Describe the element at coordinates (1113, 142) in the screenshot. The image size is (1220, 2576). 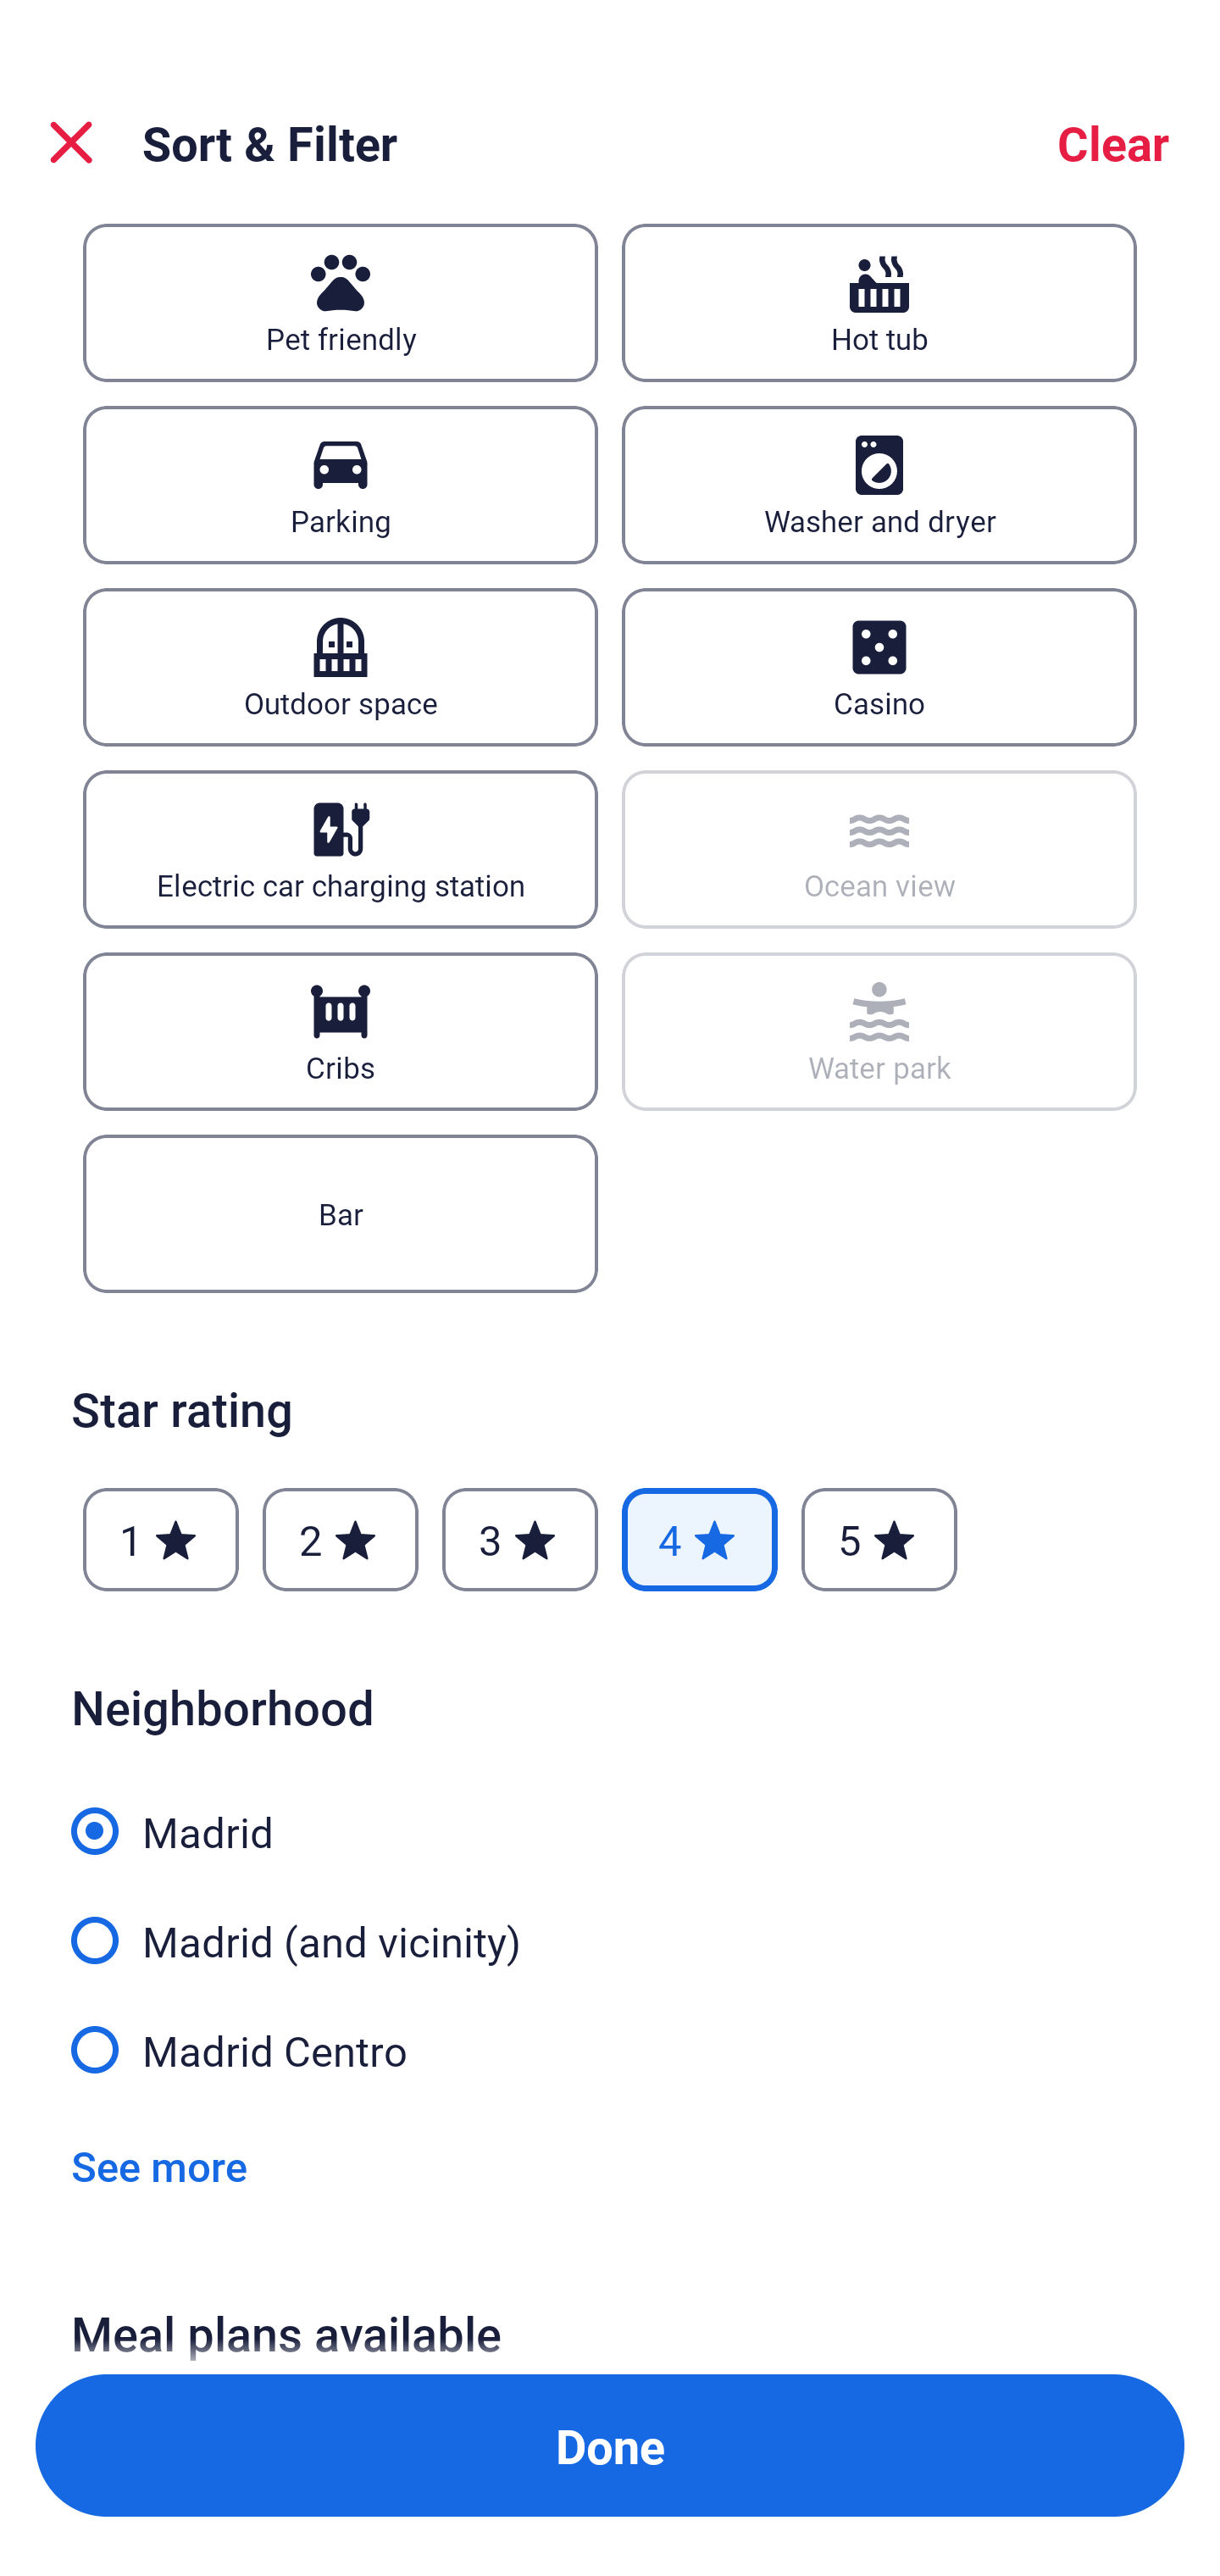
I see `Clear` at that location.